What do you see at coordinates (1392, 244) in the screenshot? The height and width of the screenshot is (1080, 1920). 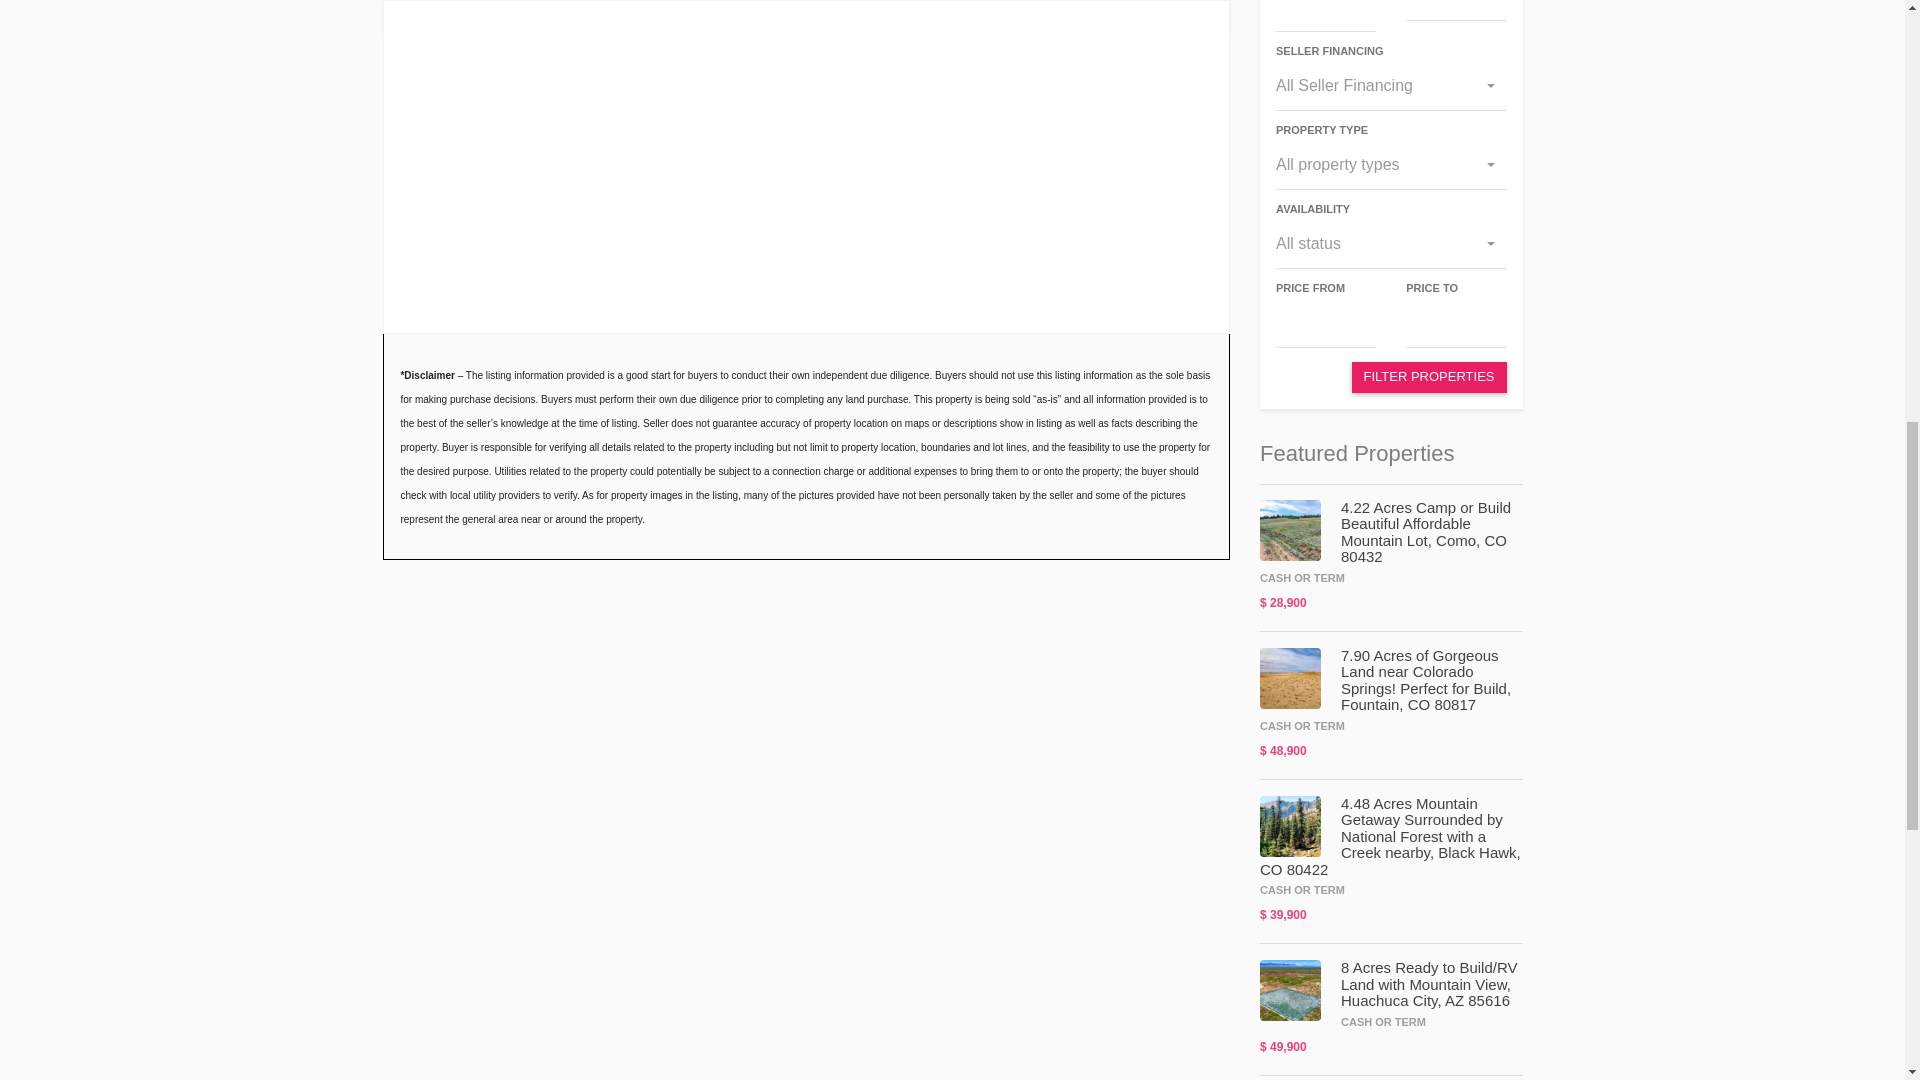 I see `All status` at bounding box center [1392, 244].